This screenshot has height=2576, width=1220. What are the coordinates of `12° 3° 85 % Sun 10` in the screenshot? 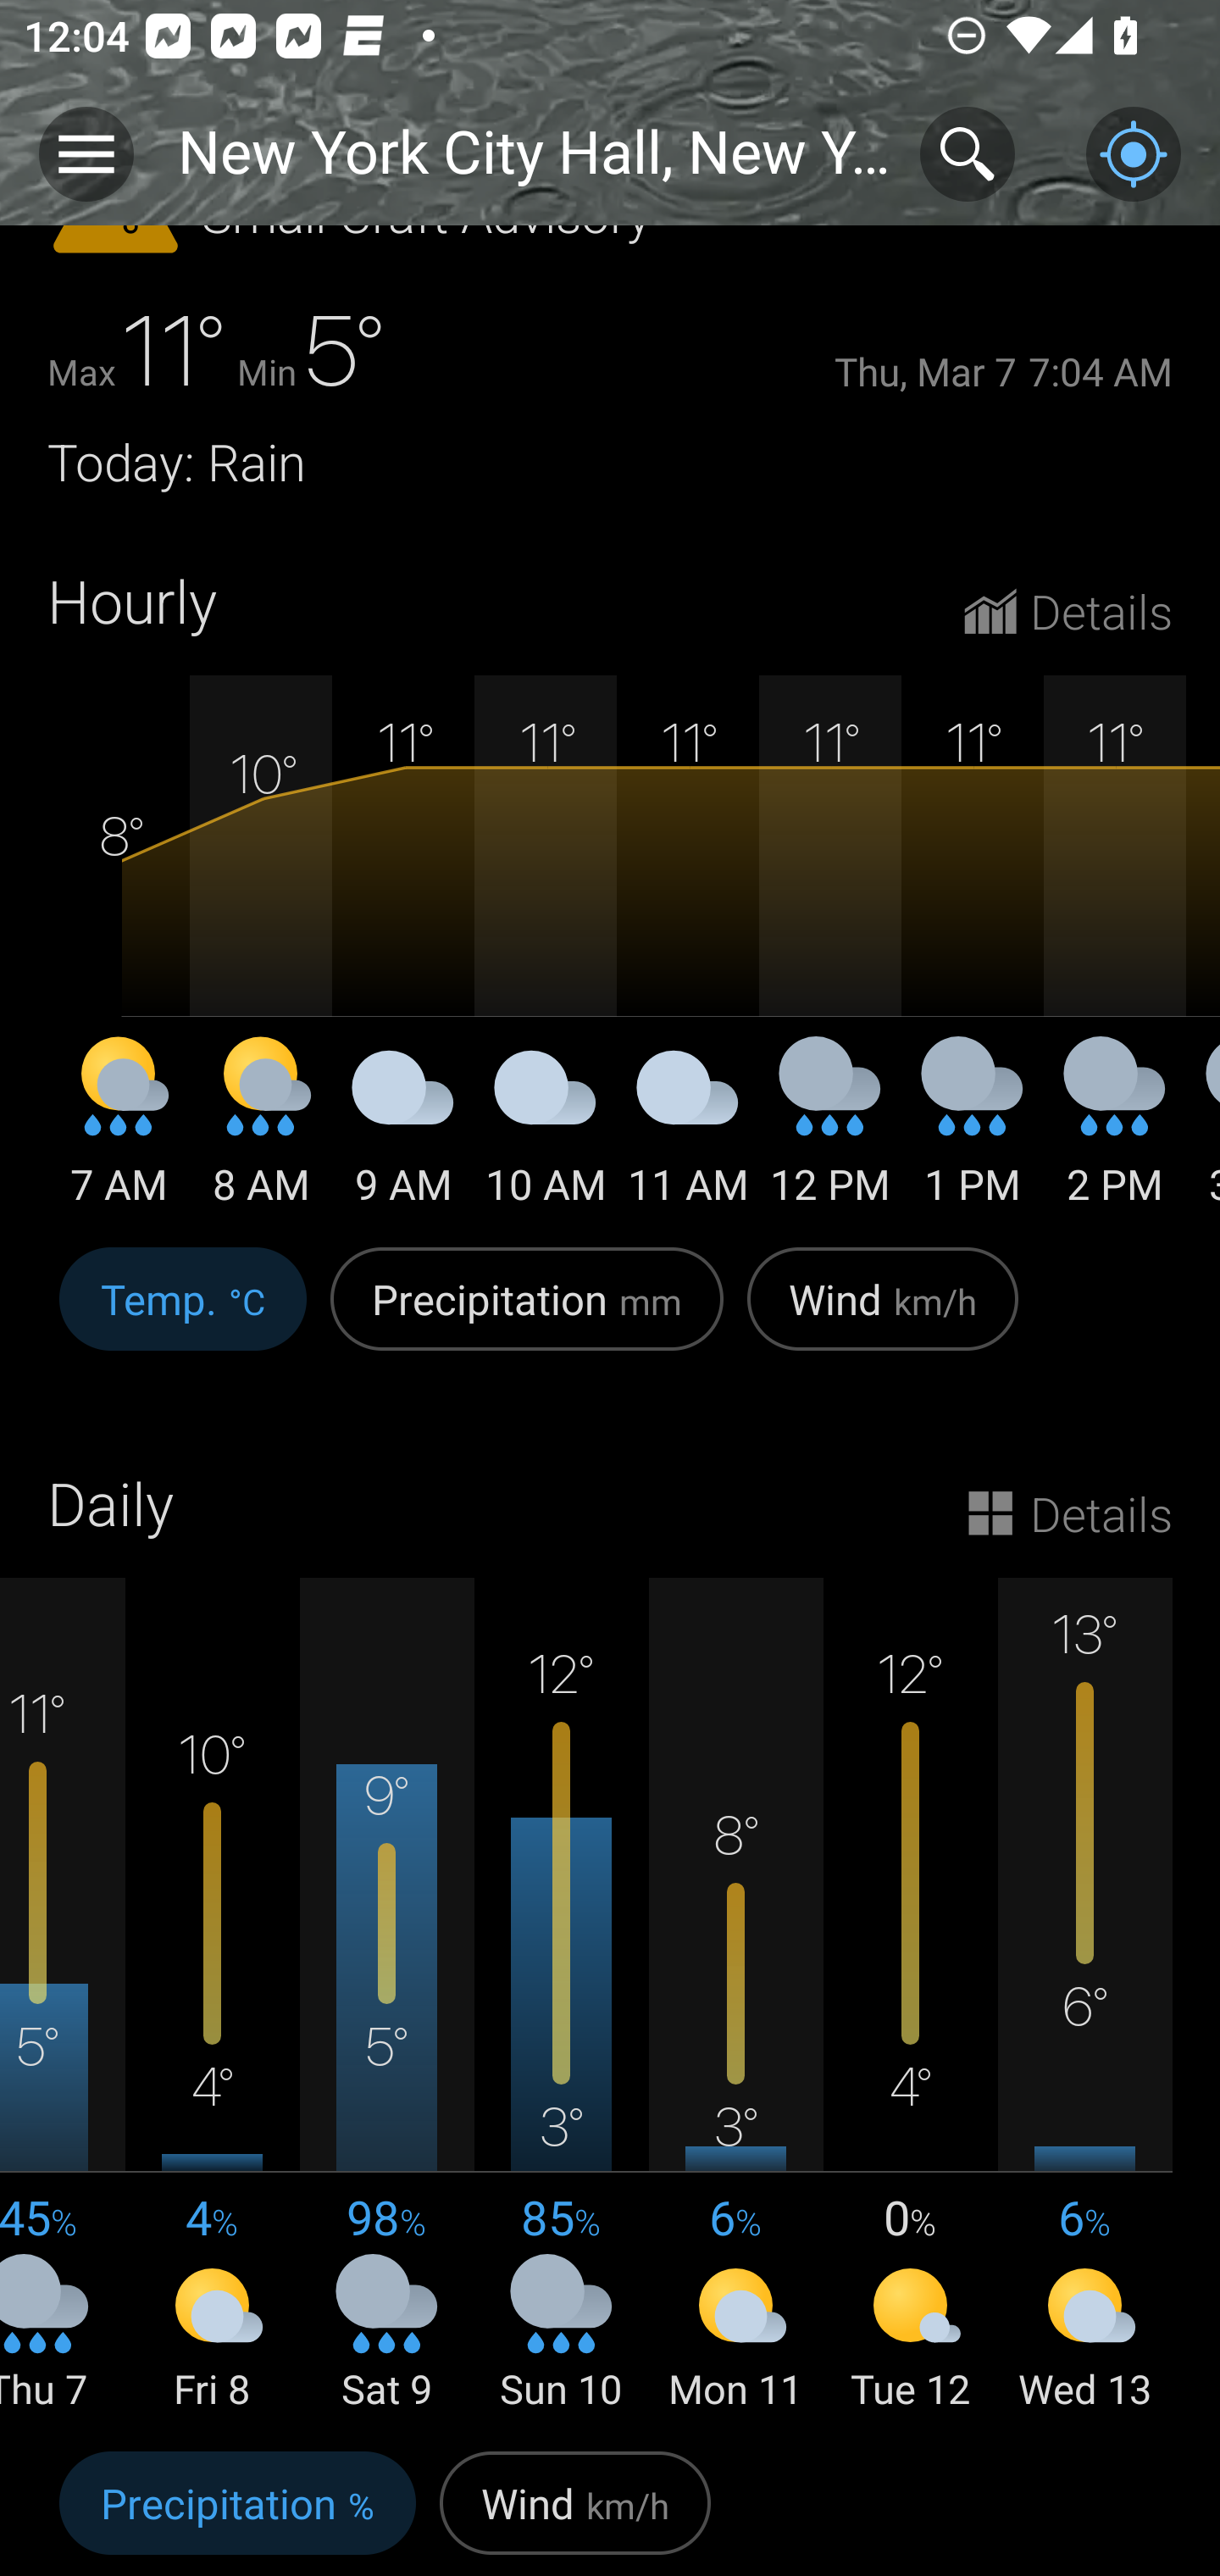 It's located at (562, 1996).